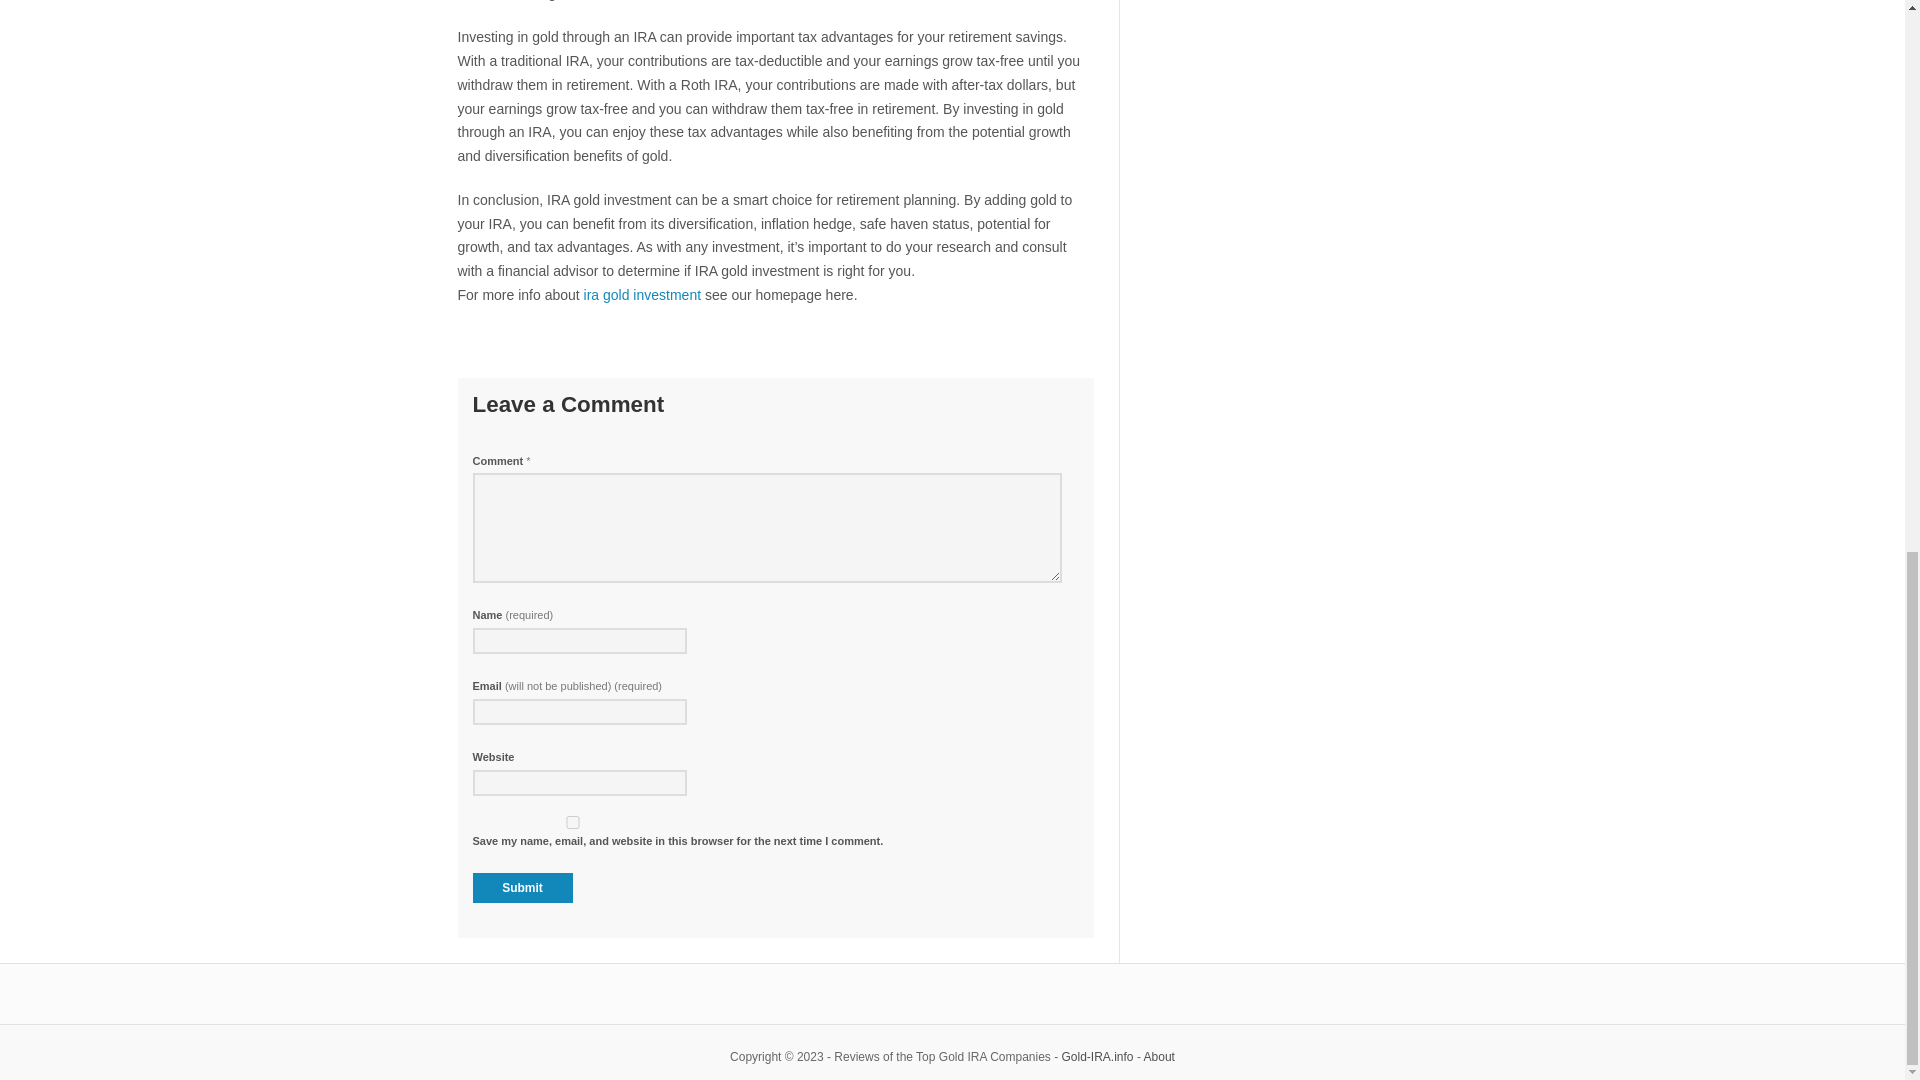  Describe the element at coordinates (1098, 1056) in the screenshot. I see `Gold-IRA.info` at that location.